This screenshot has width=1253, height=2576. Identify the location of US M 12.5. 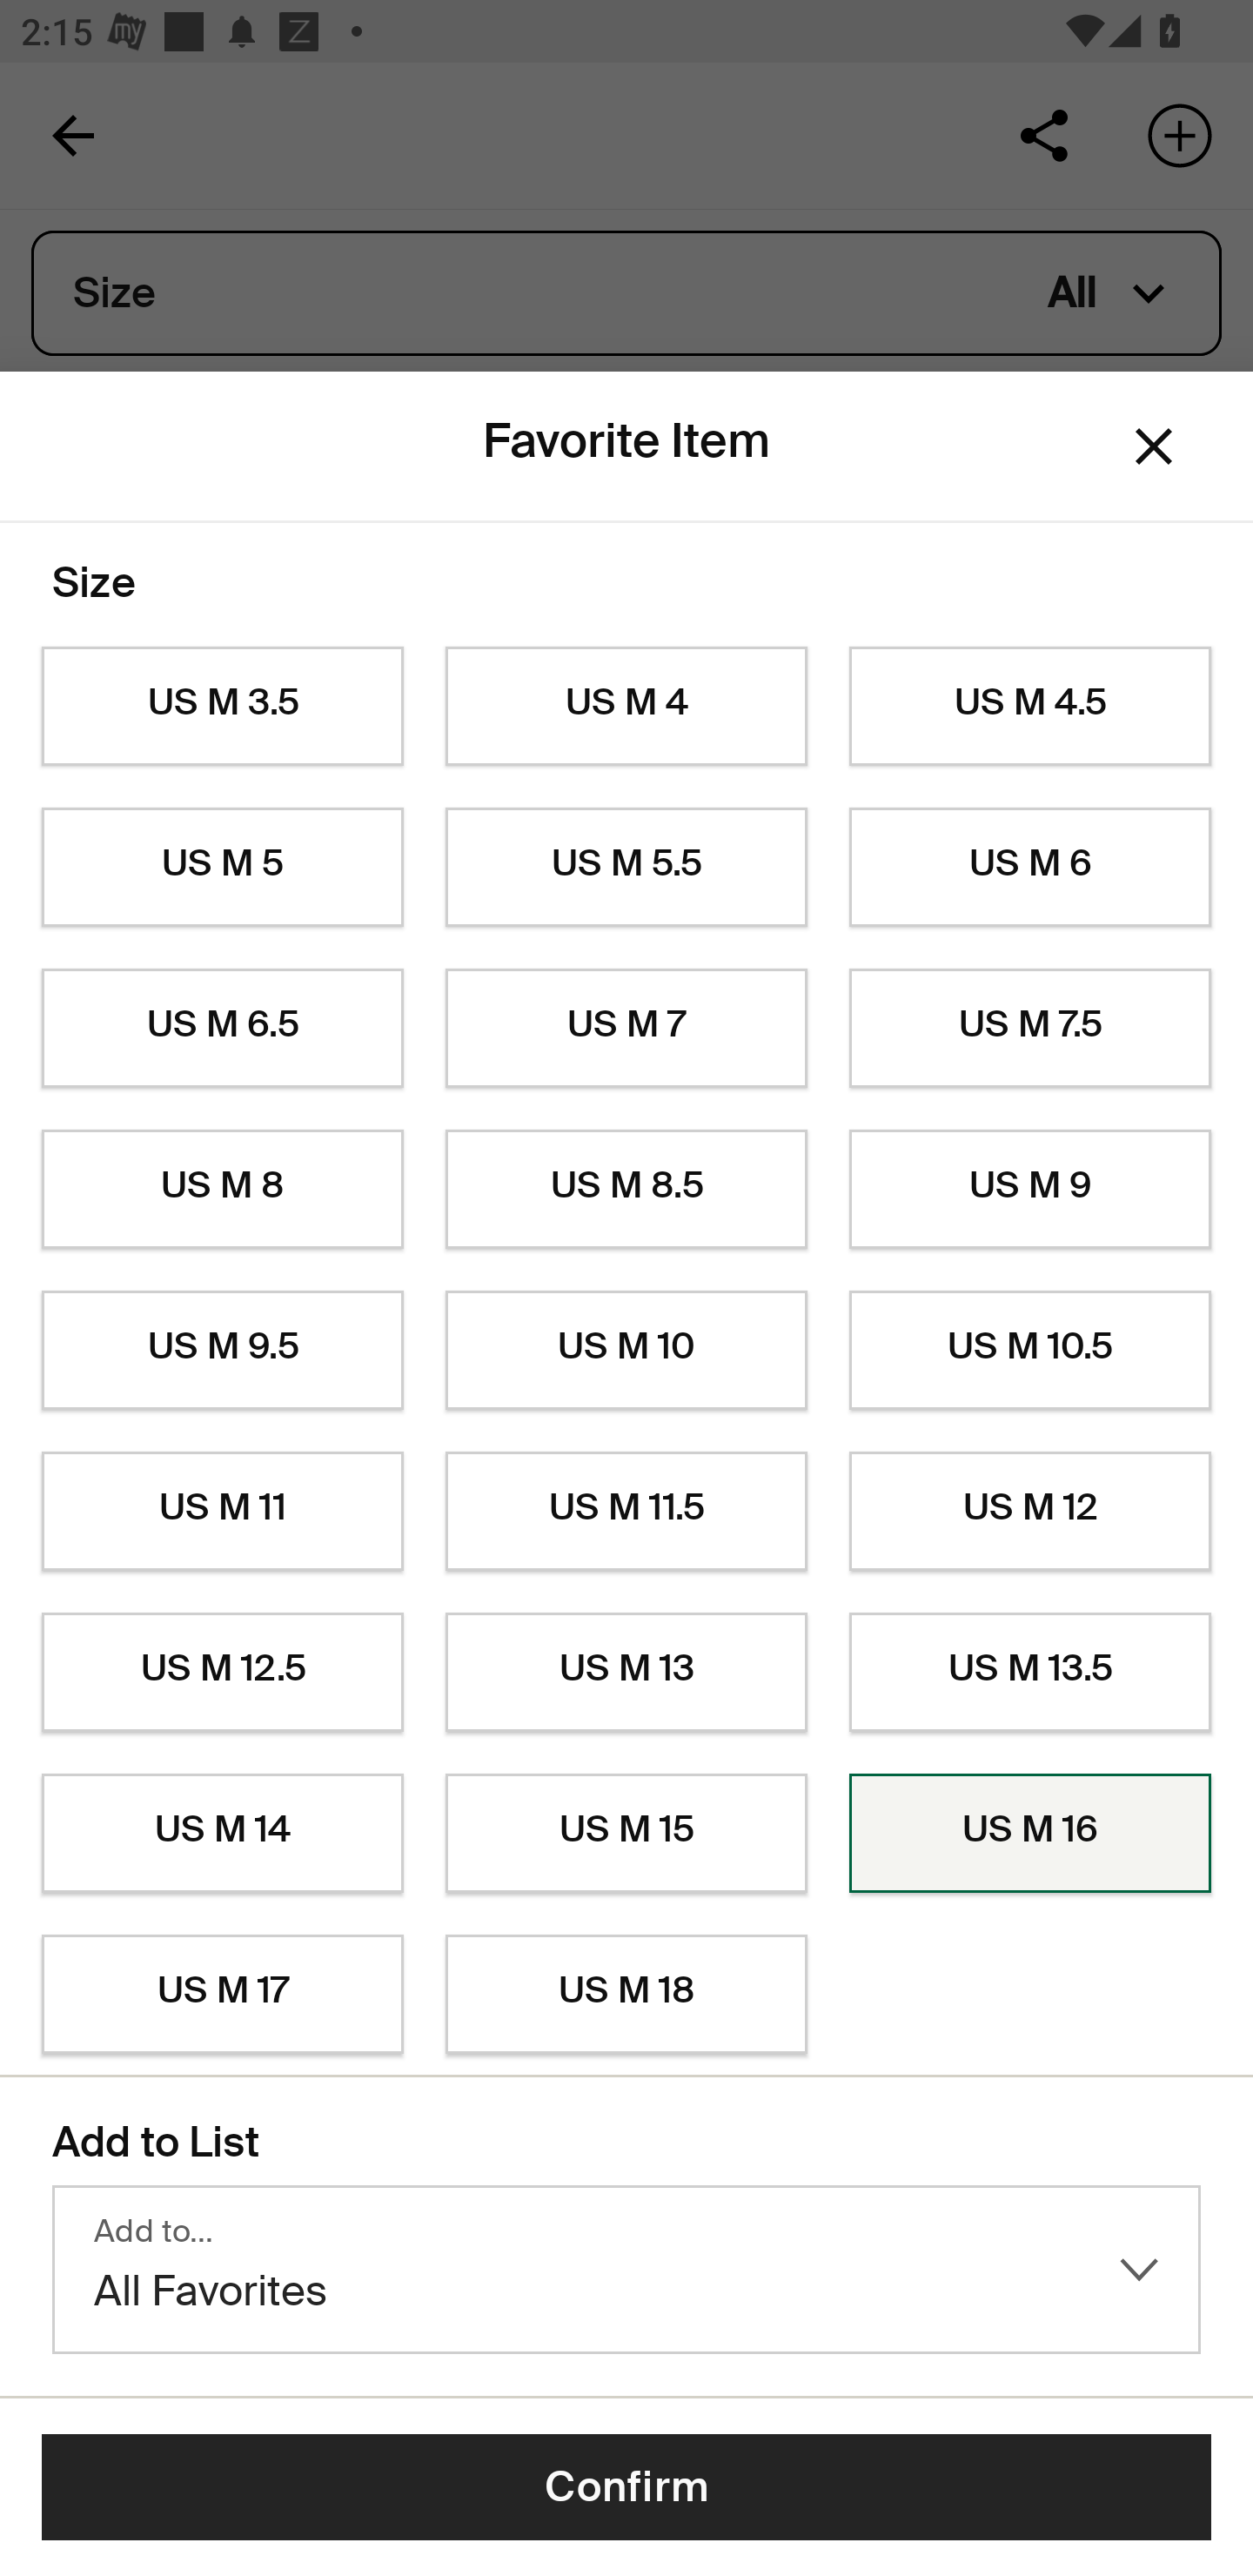
(222, 1673).